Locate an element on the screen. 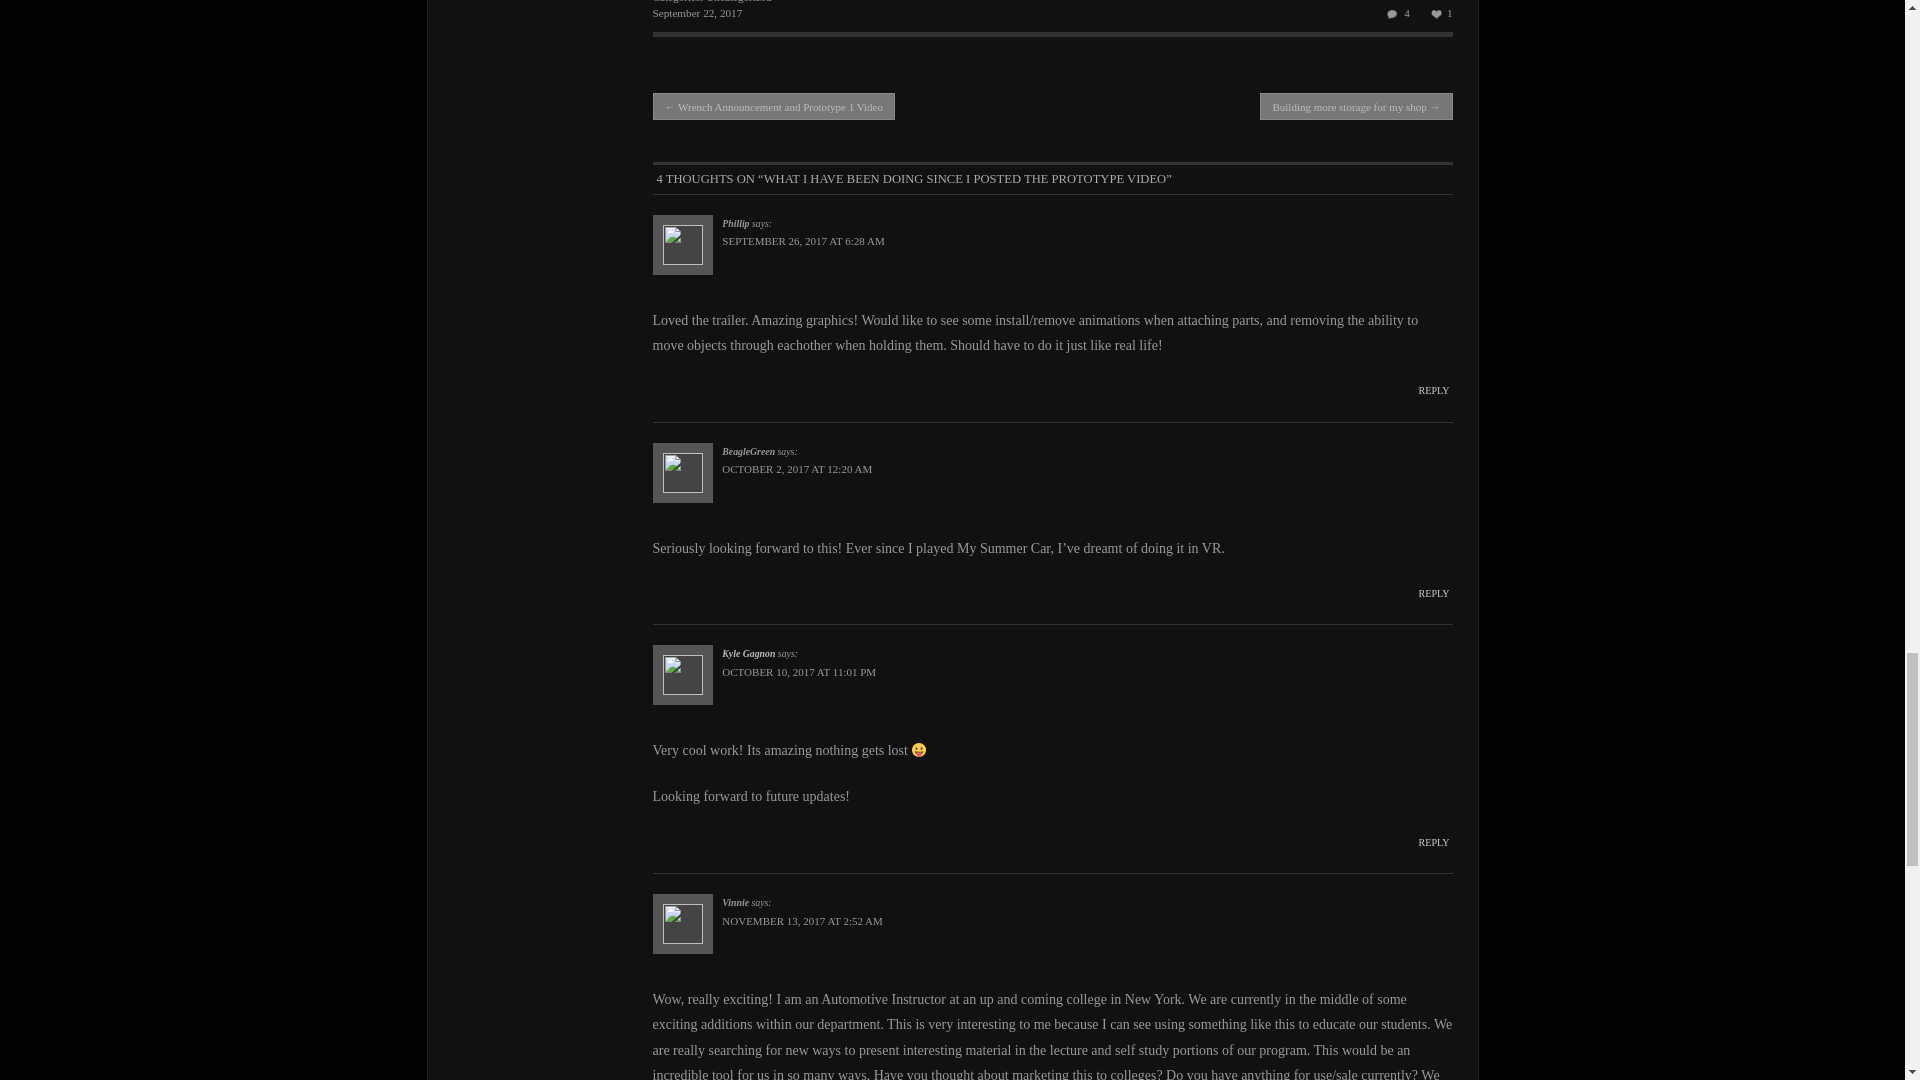 Image resolution: width=1920 pixels, height=1080 pixels. 7:25 pm is located at coordinates (696, 12).